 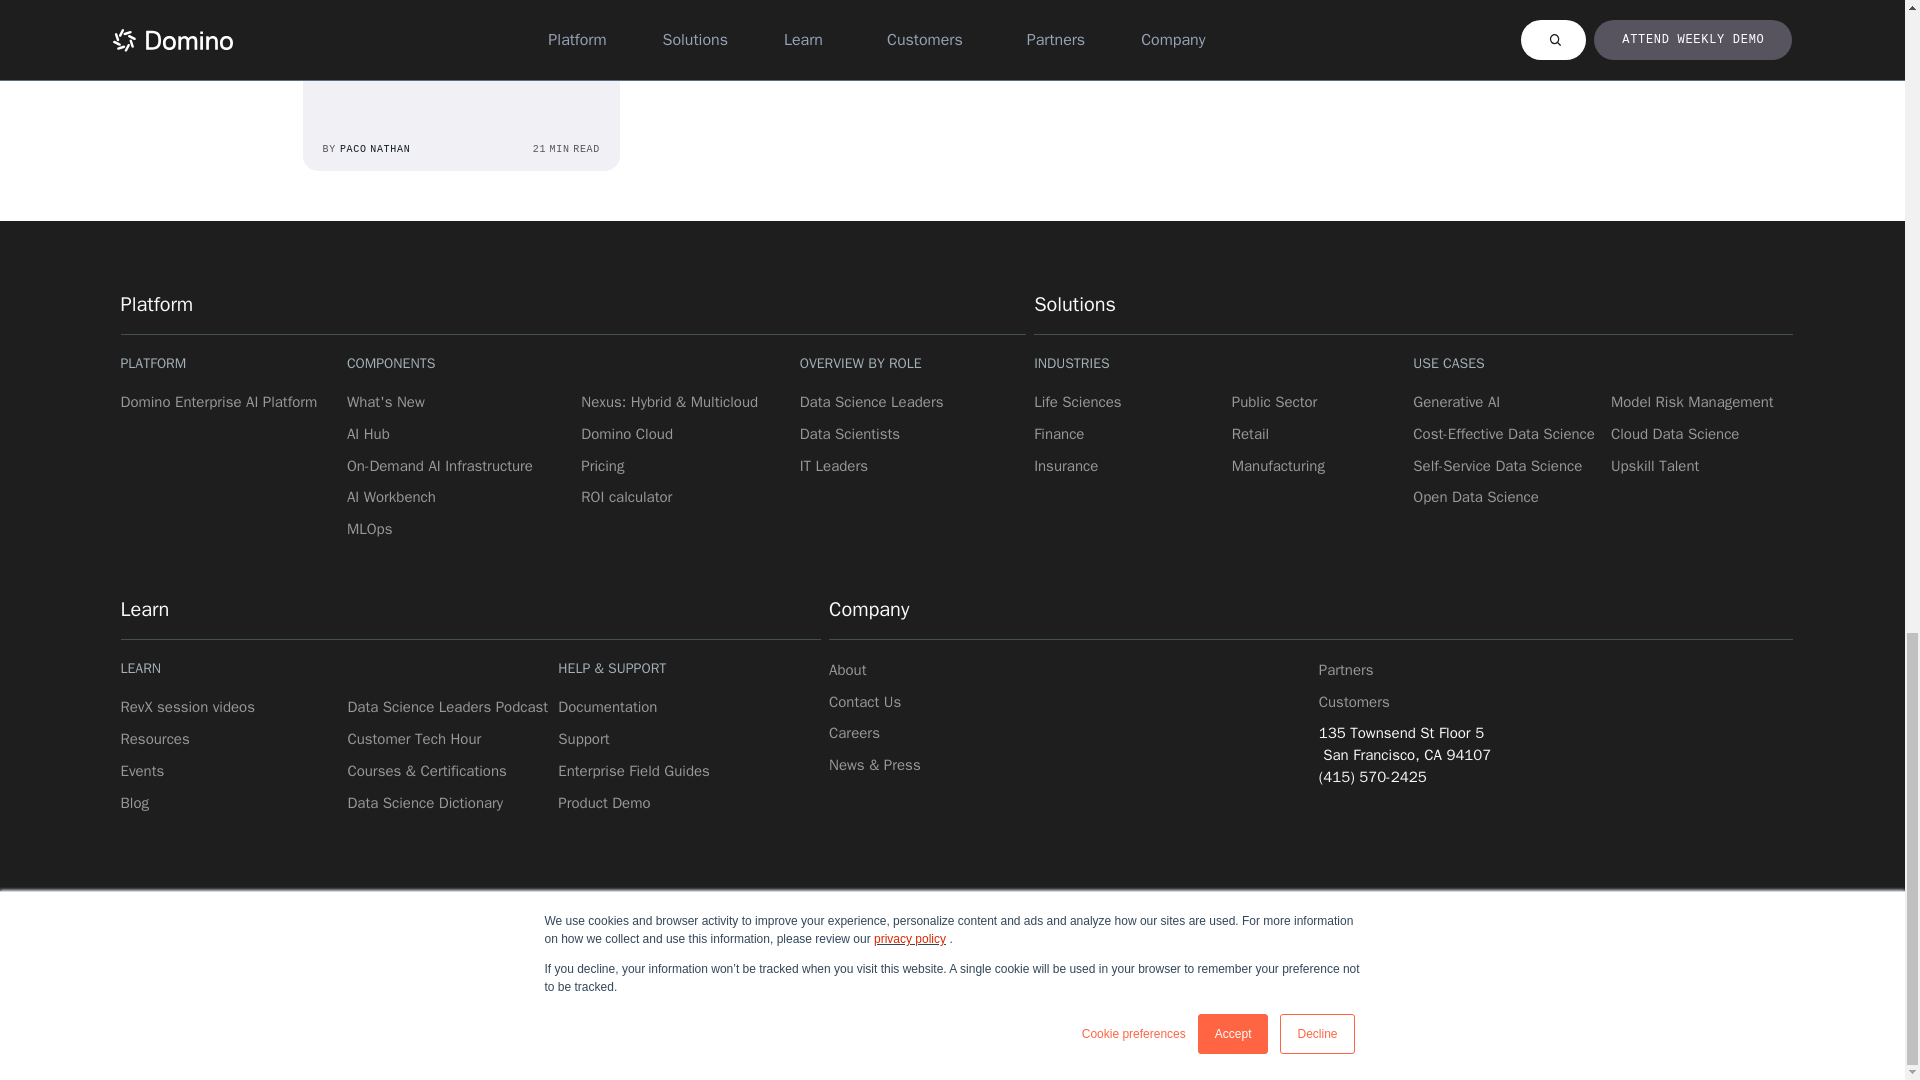 What do you see at coordinates (218, 402) in the screenshot?
I see `Domino Enterprise AI Platform` at bounding box center [218, 402].